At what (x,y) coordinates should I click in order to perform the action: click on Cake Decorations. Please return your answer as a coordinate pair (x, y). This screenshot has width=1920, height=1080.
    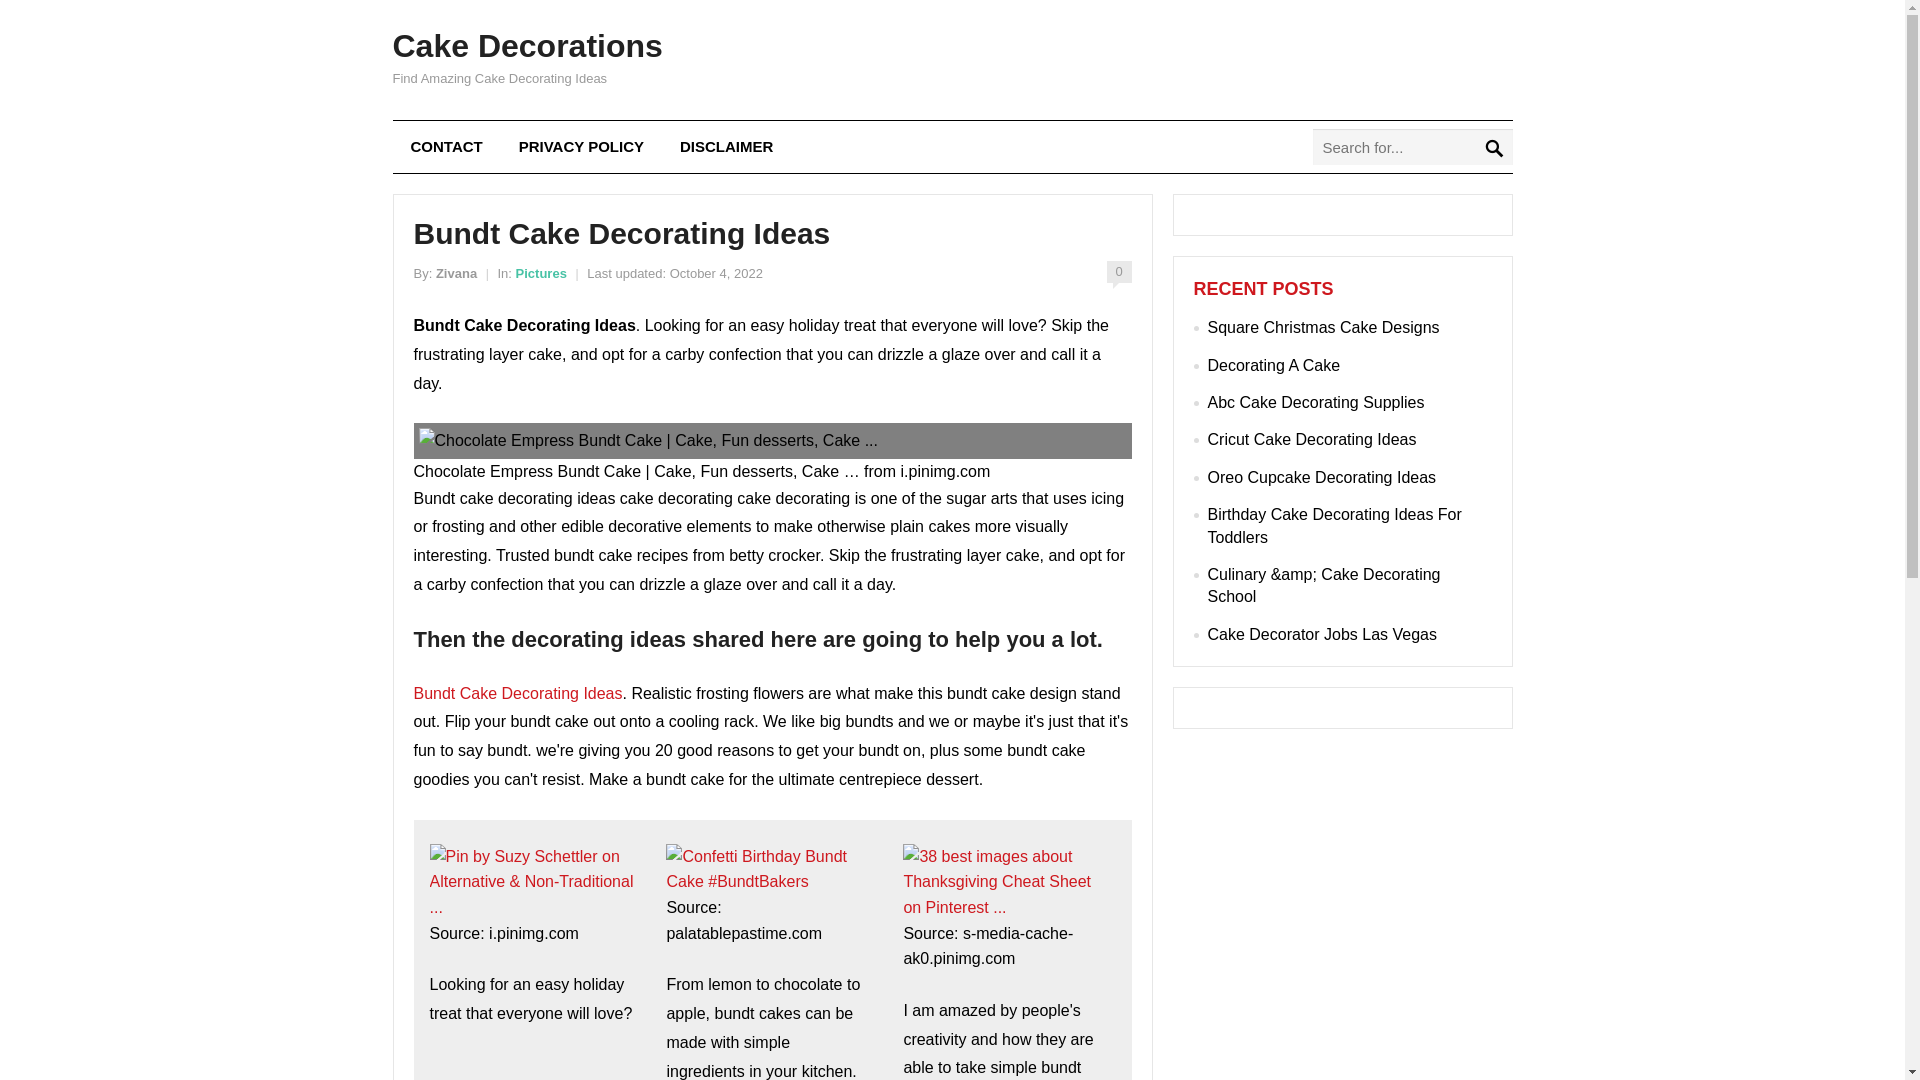
    Looking at the image, I should click on (526, 46).